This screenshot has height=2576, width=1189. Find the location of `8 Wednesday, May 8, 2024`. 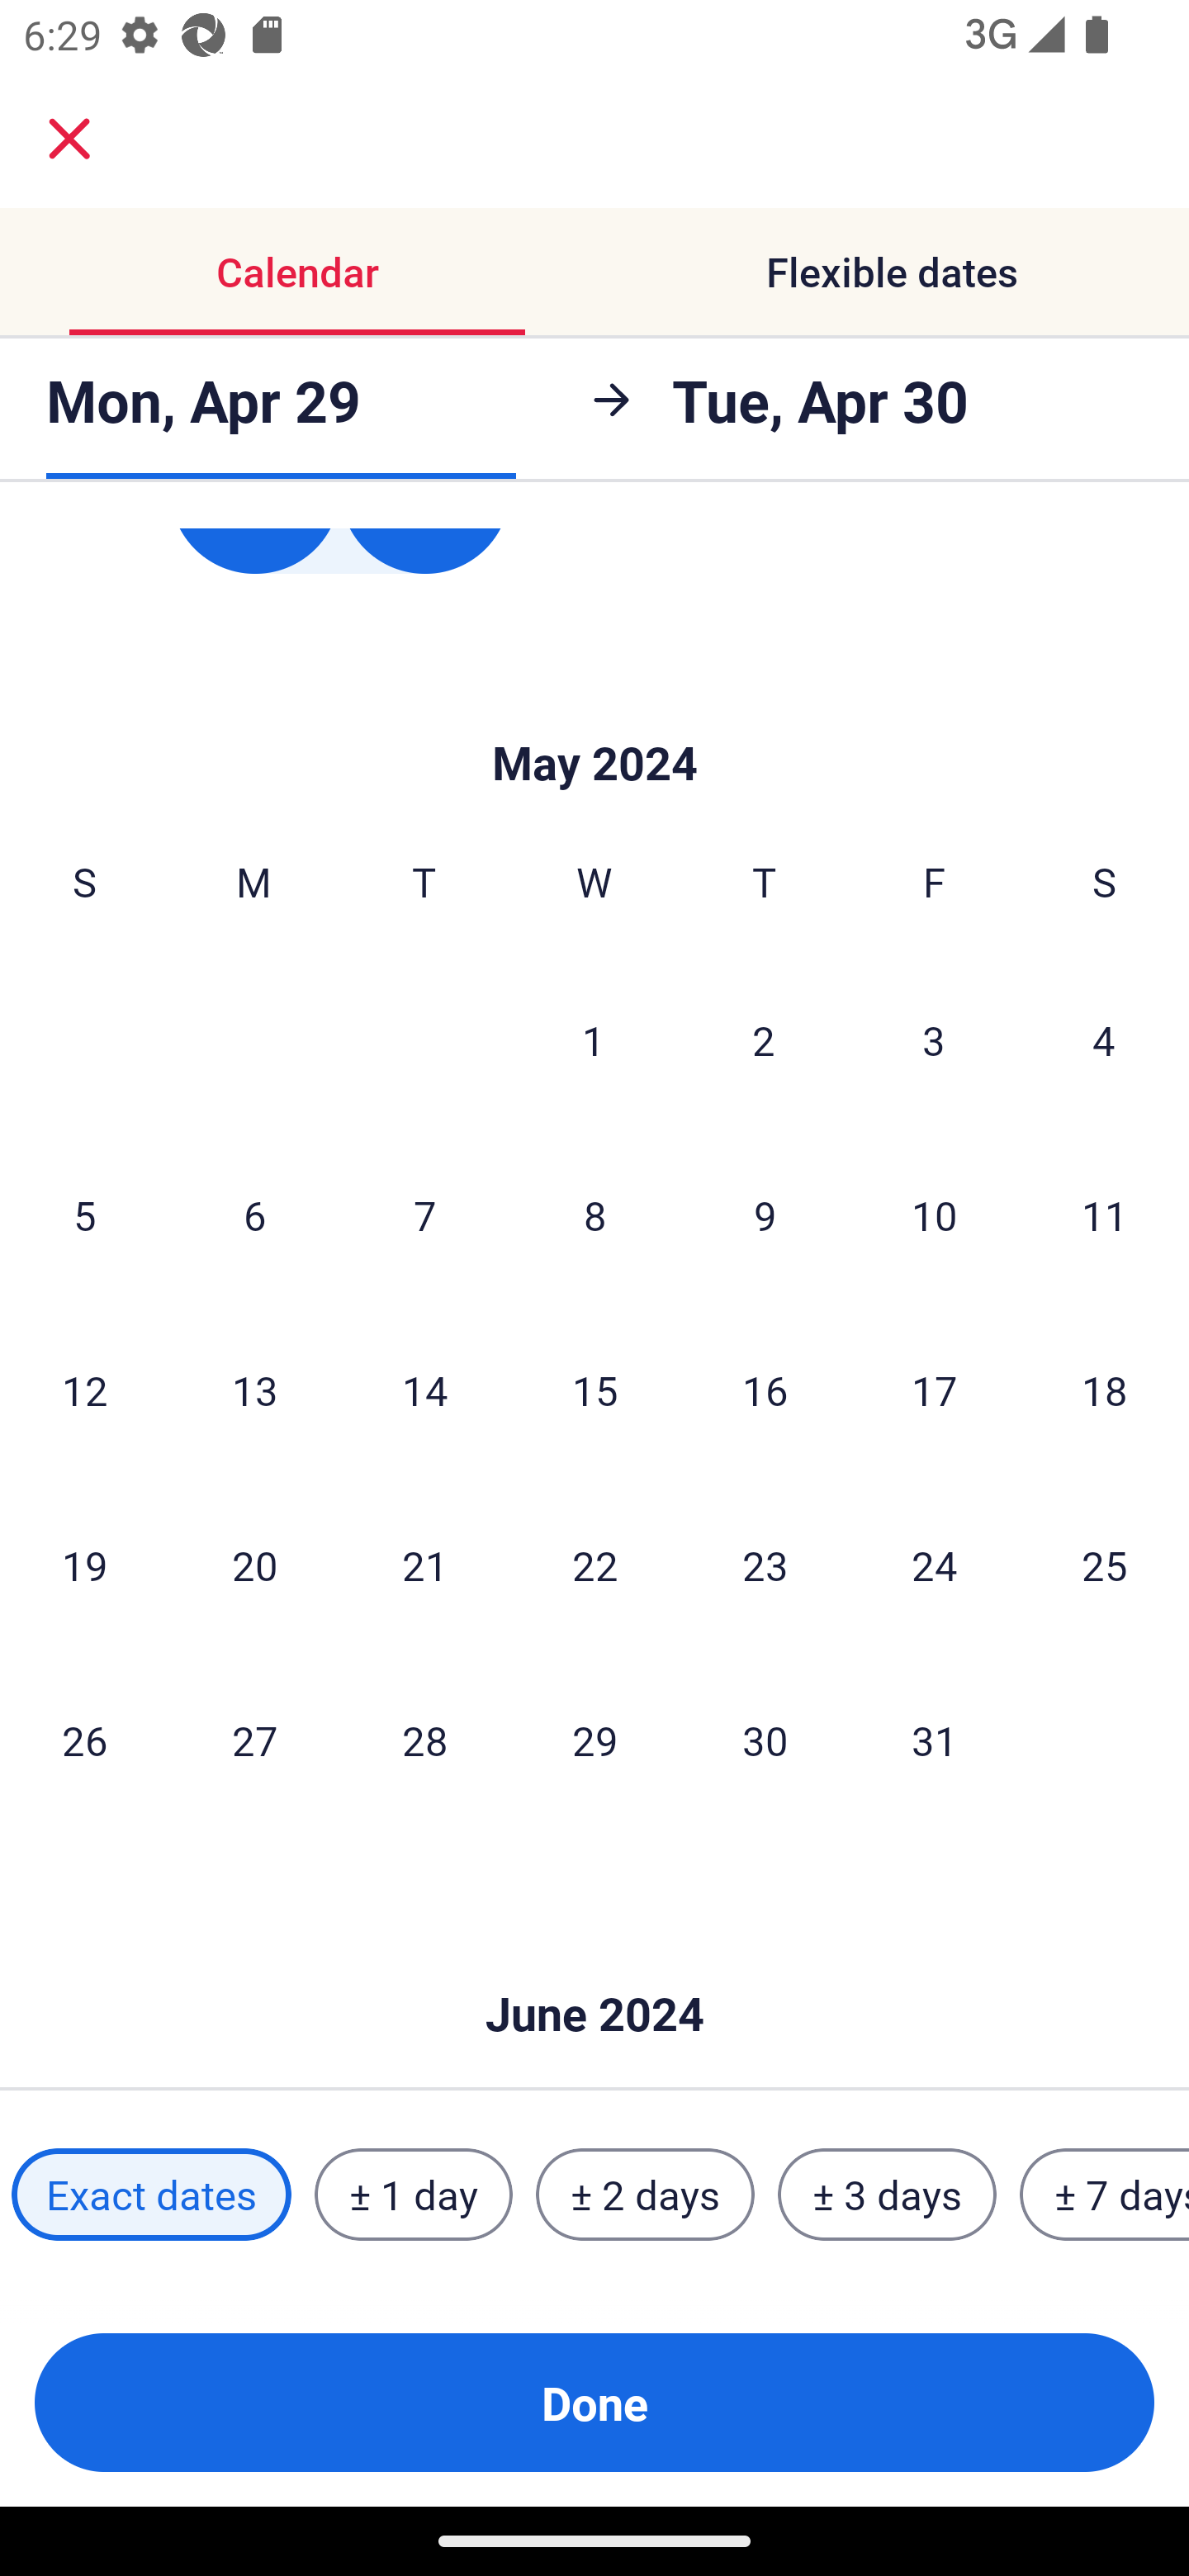

8 Wednesday, May 8, 2024 is located at coordinates (594, 1214).